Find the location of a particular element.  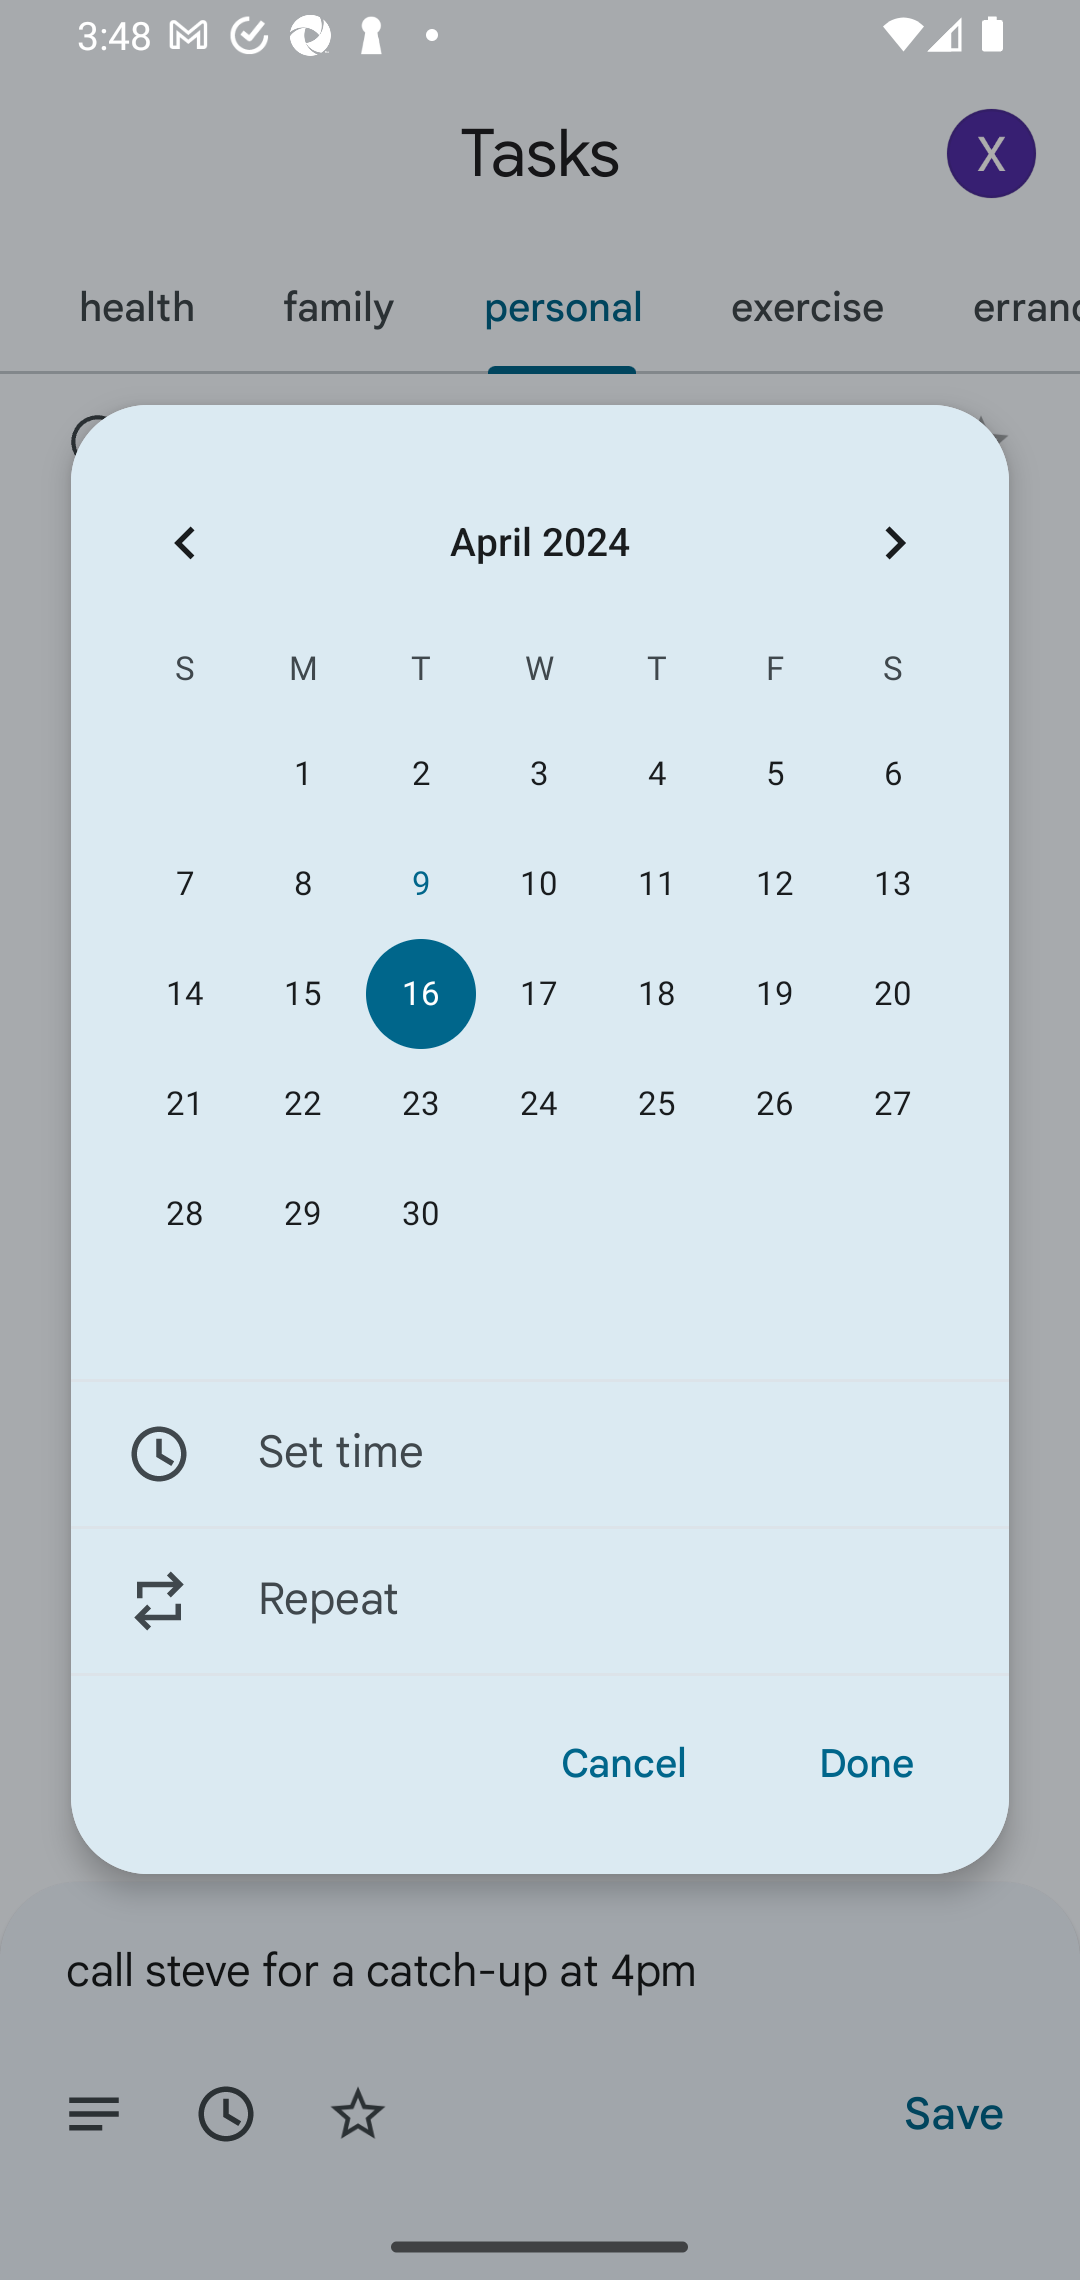

10 10 April 2024 is located at coordinates (538, 884).